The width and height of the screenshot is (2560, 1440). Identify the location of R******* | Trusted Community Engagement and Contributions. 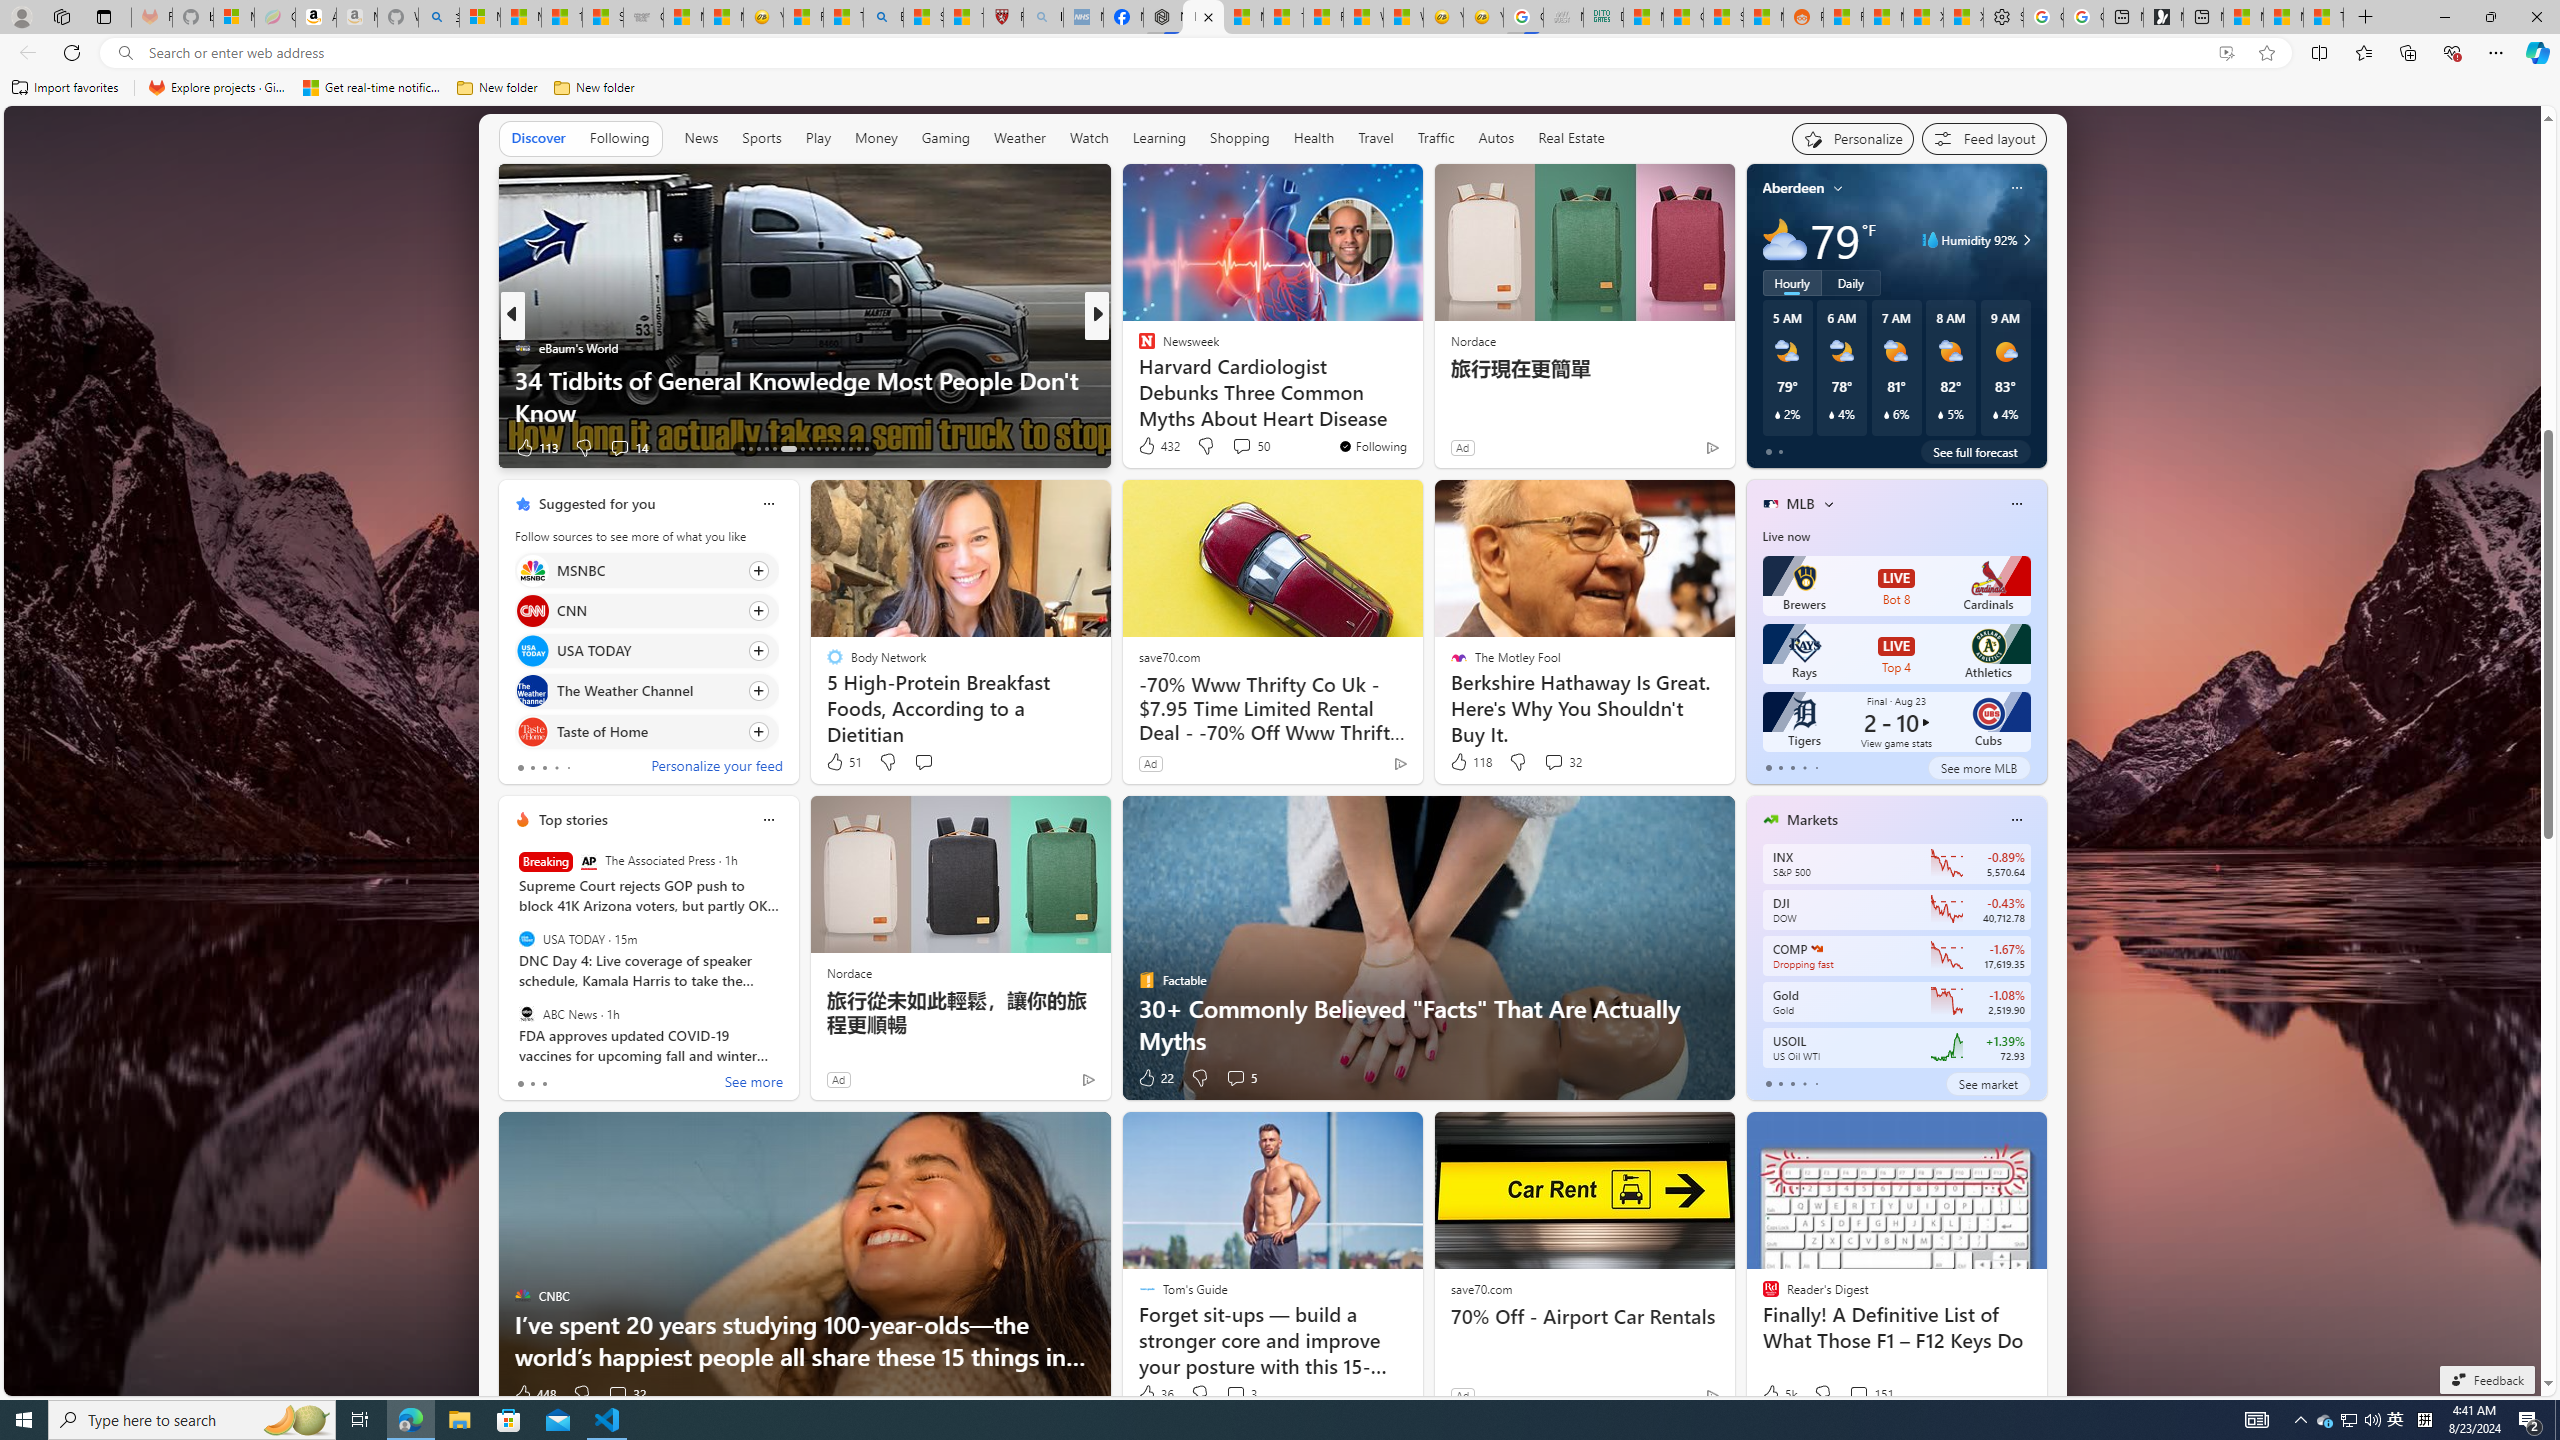
(1843, 17).